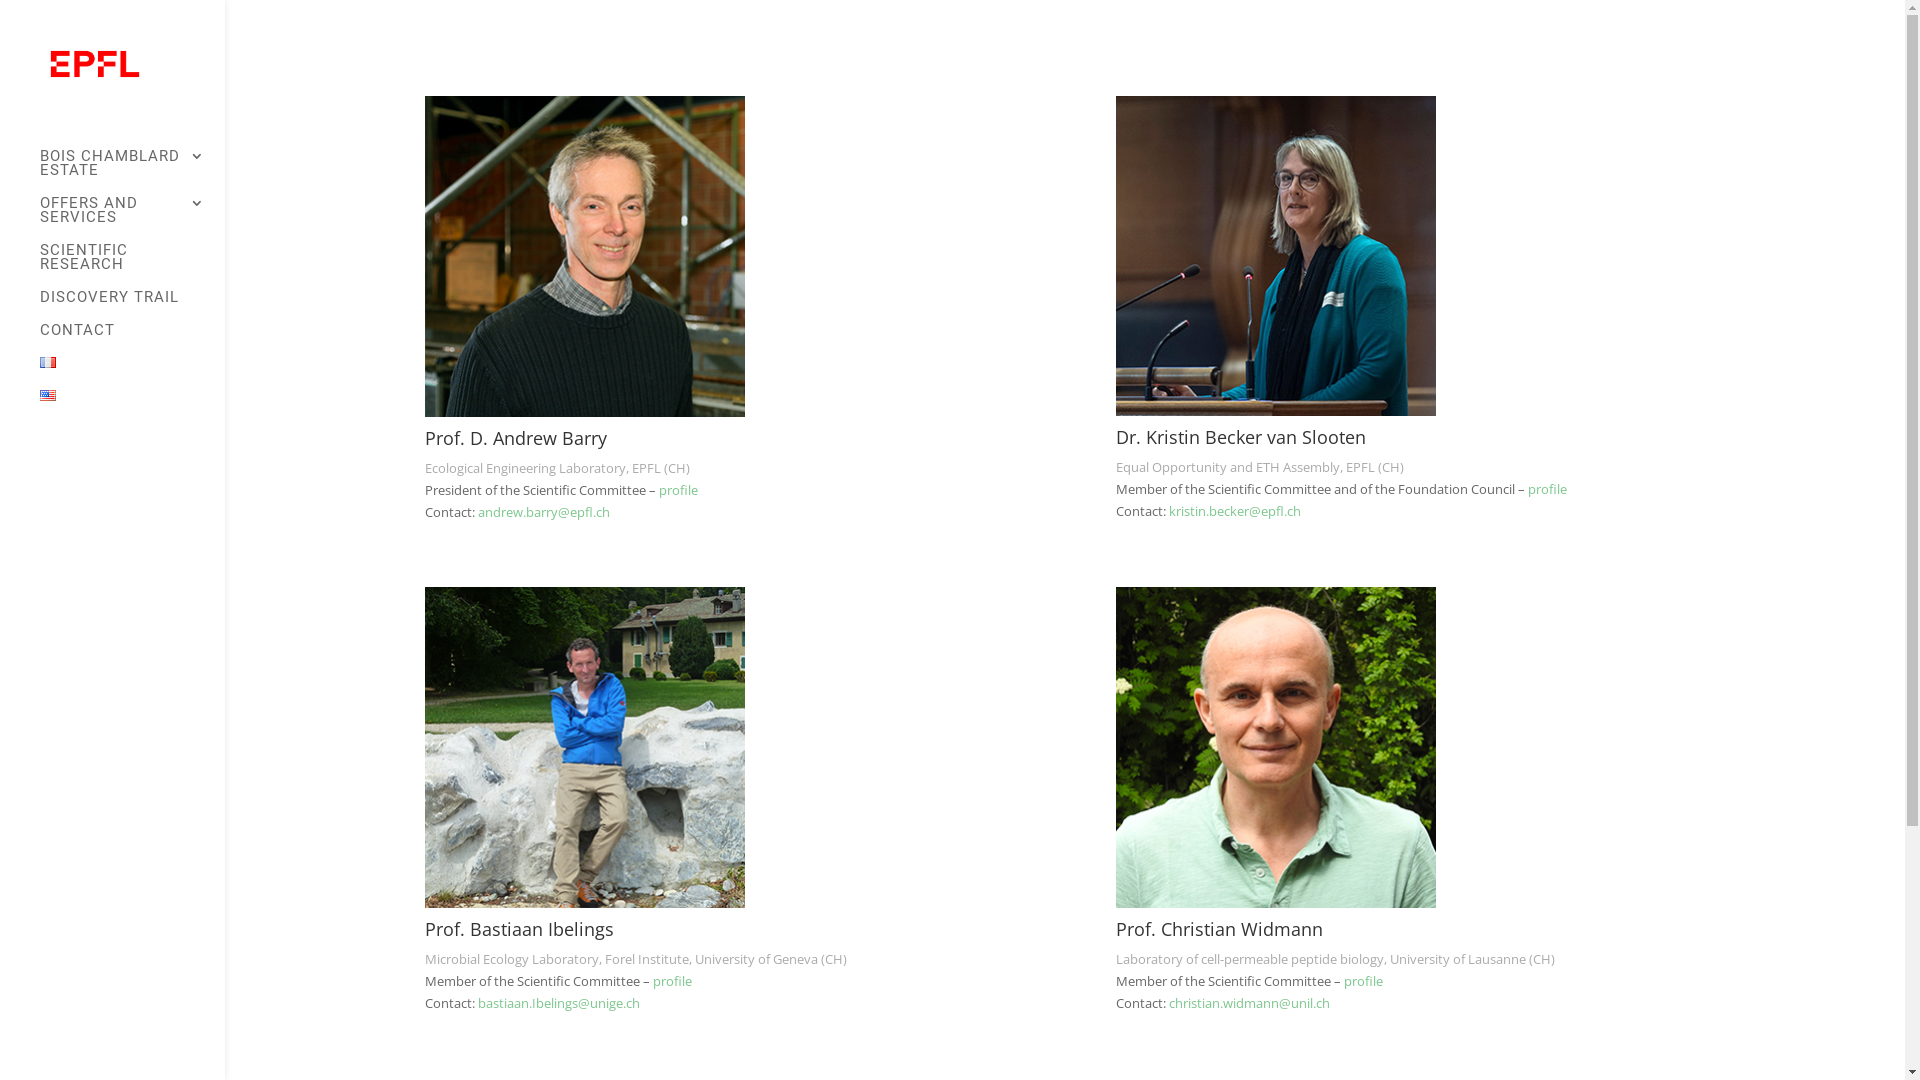 This screenshot has width=1920, height=1080. Describe the element at coordinates (678, 490) in the screenshot. I see `profile` at that location.